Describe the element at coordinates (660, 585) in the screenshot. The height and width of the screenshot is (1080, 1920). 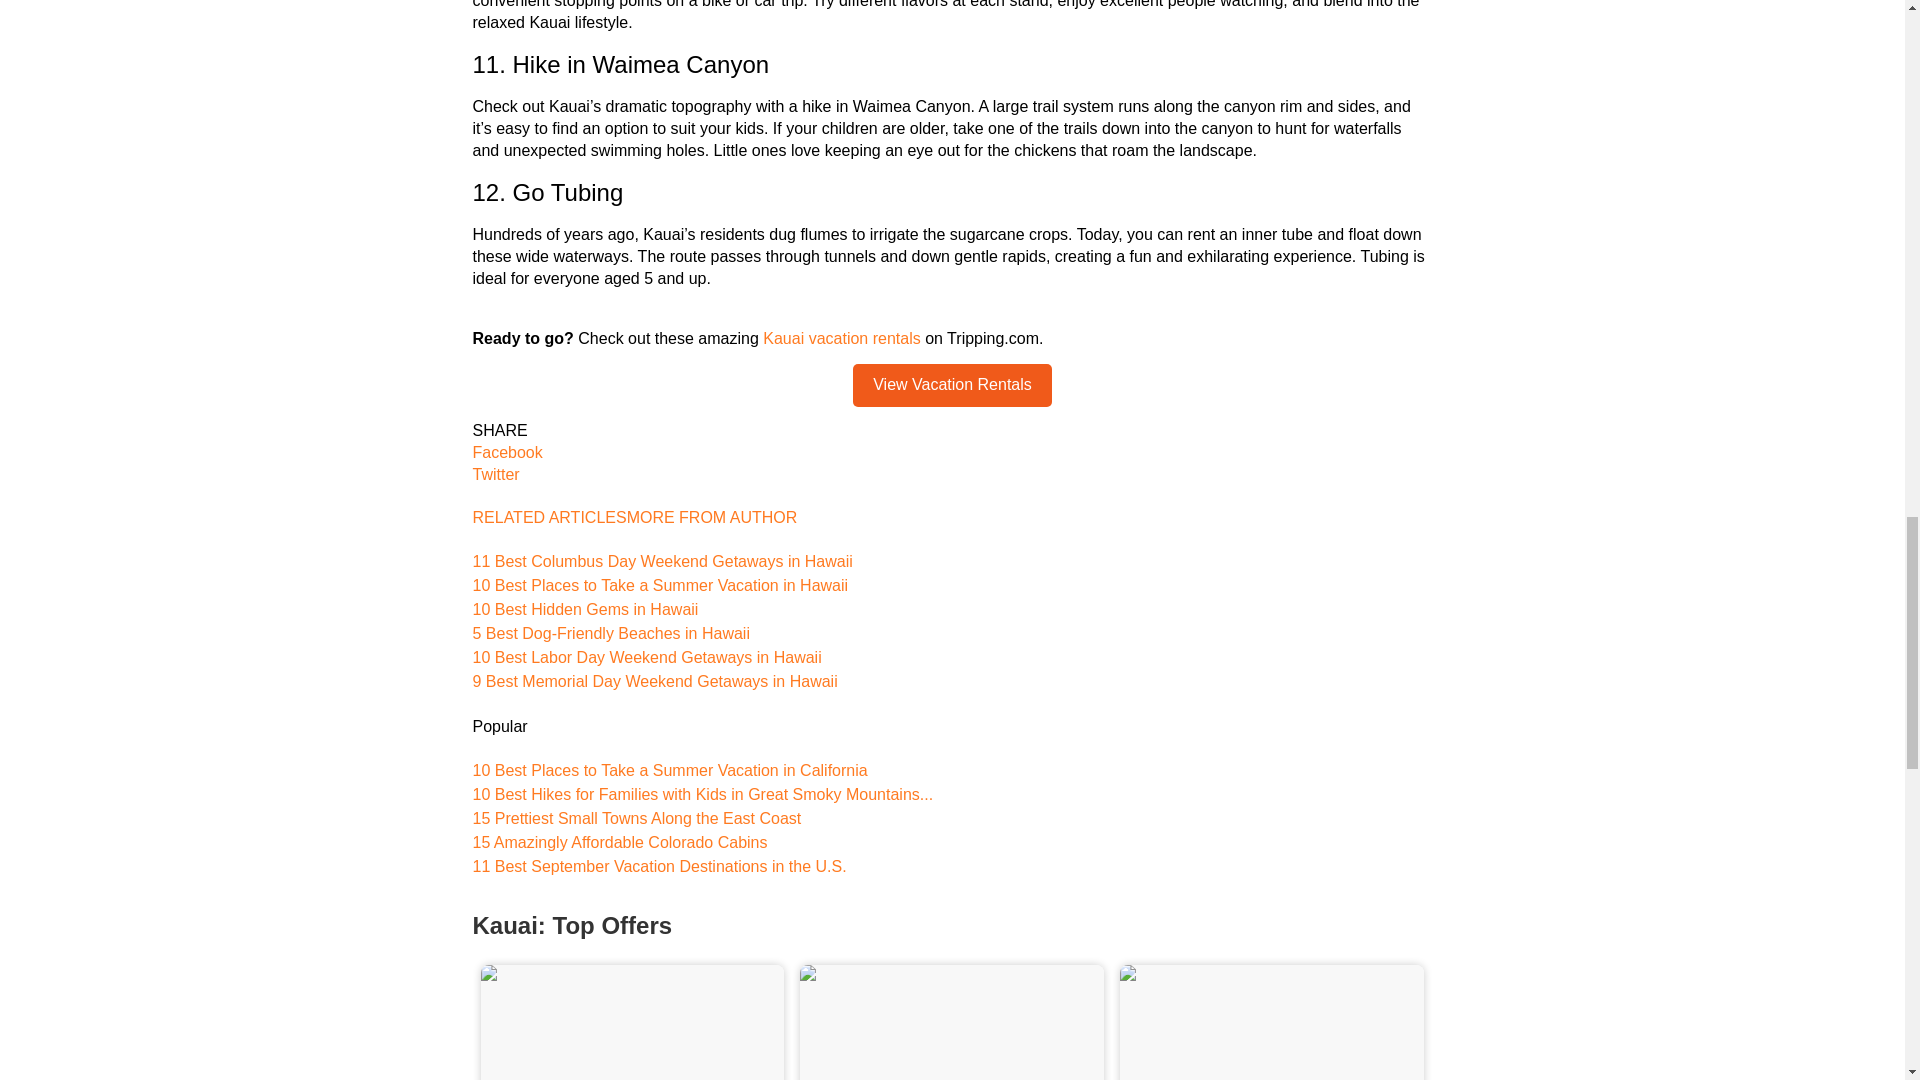
I see `10 Best Places to Take a Summer Vacation in Hawaii` at that location.